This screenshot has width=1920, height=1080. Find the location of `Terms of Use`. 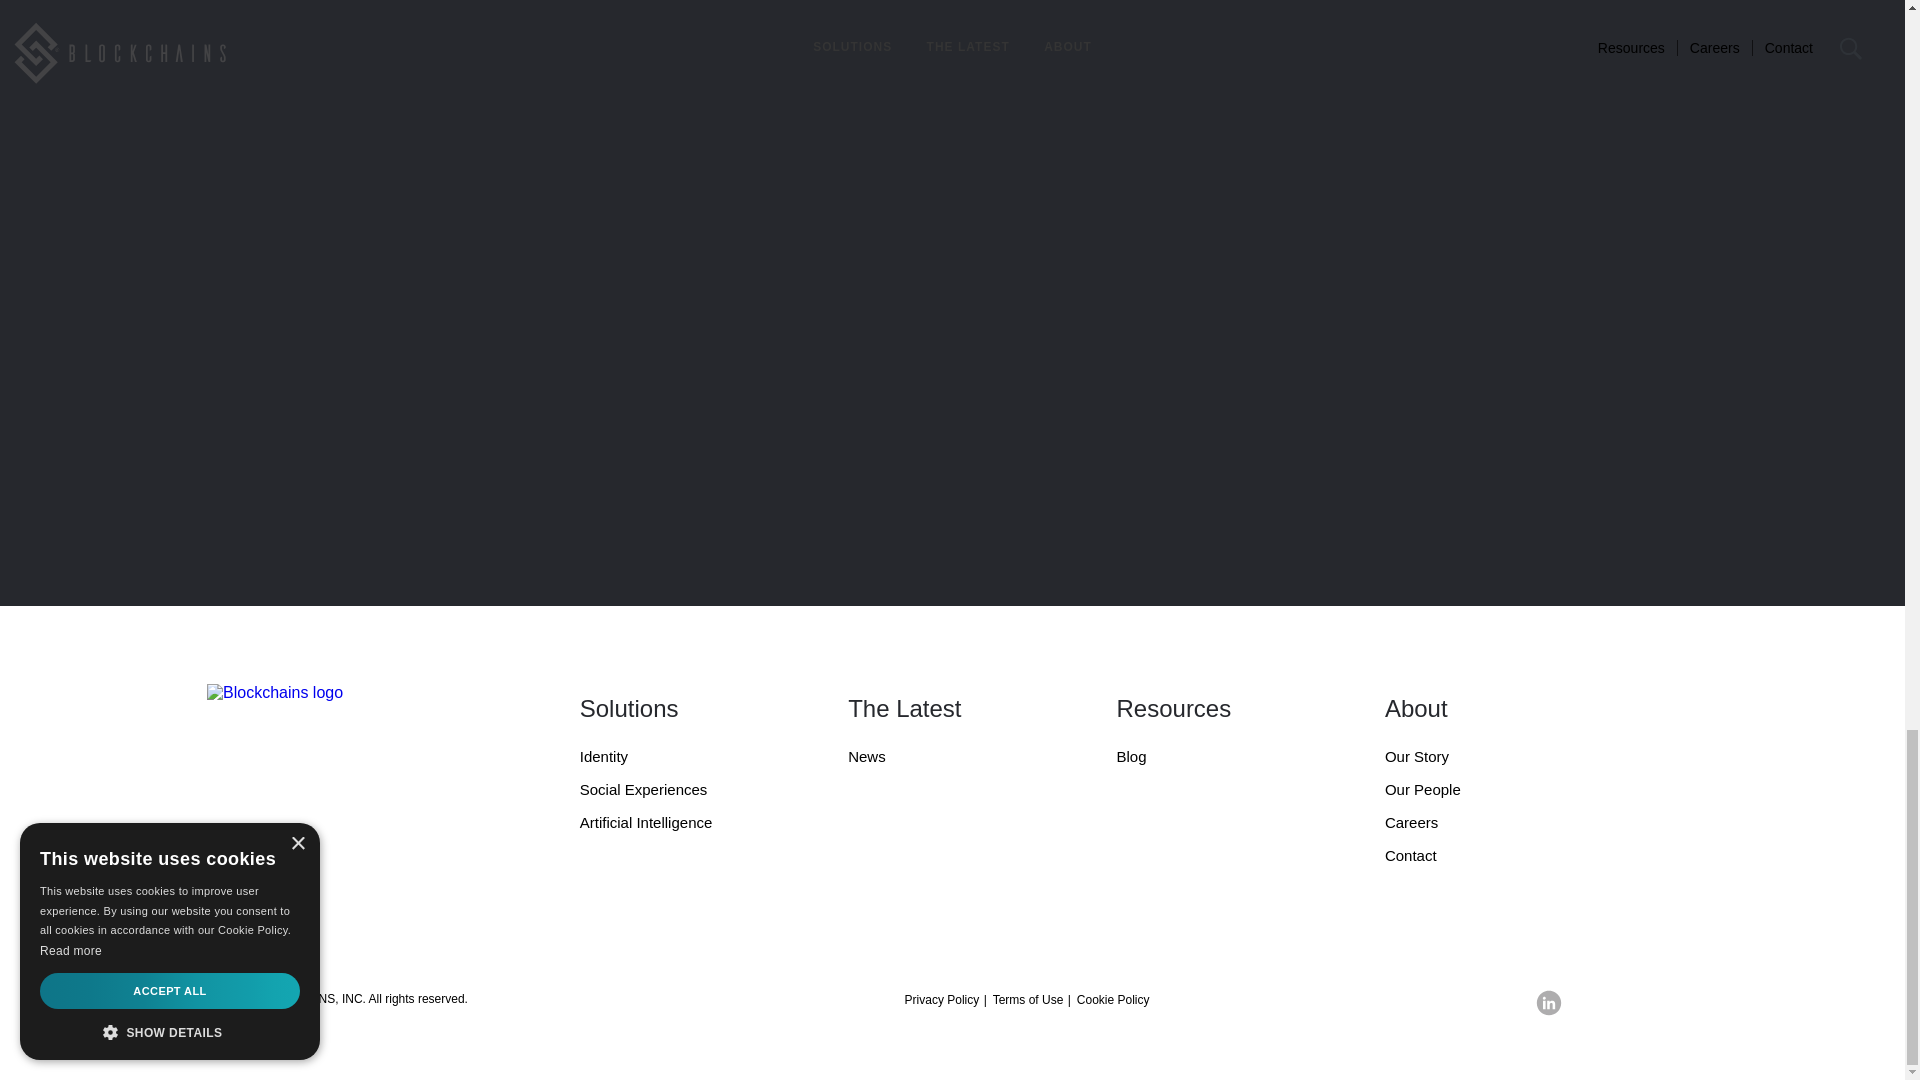

Terms of Use is located at coordinates (1028, 1012).